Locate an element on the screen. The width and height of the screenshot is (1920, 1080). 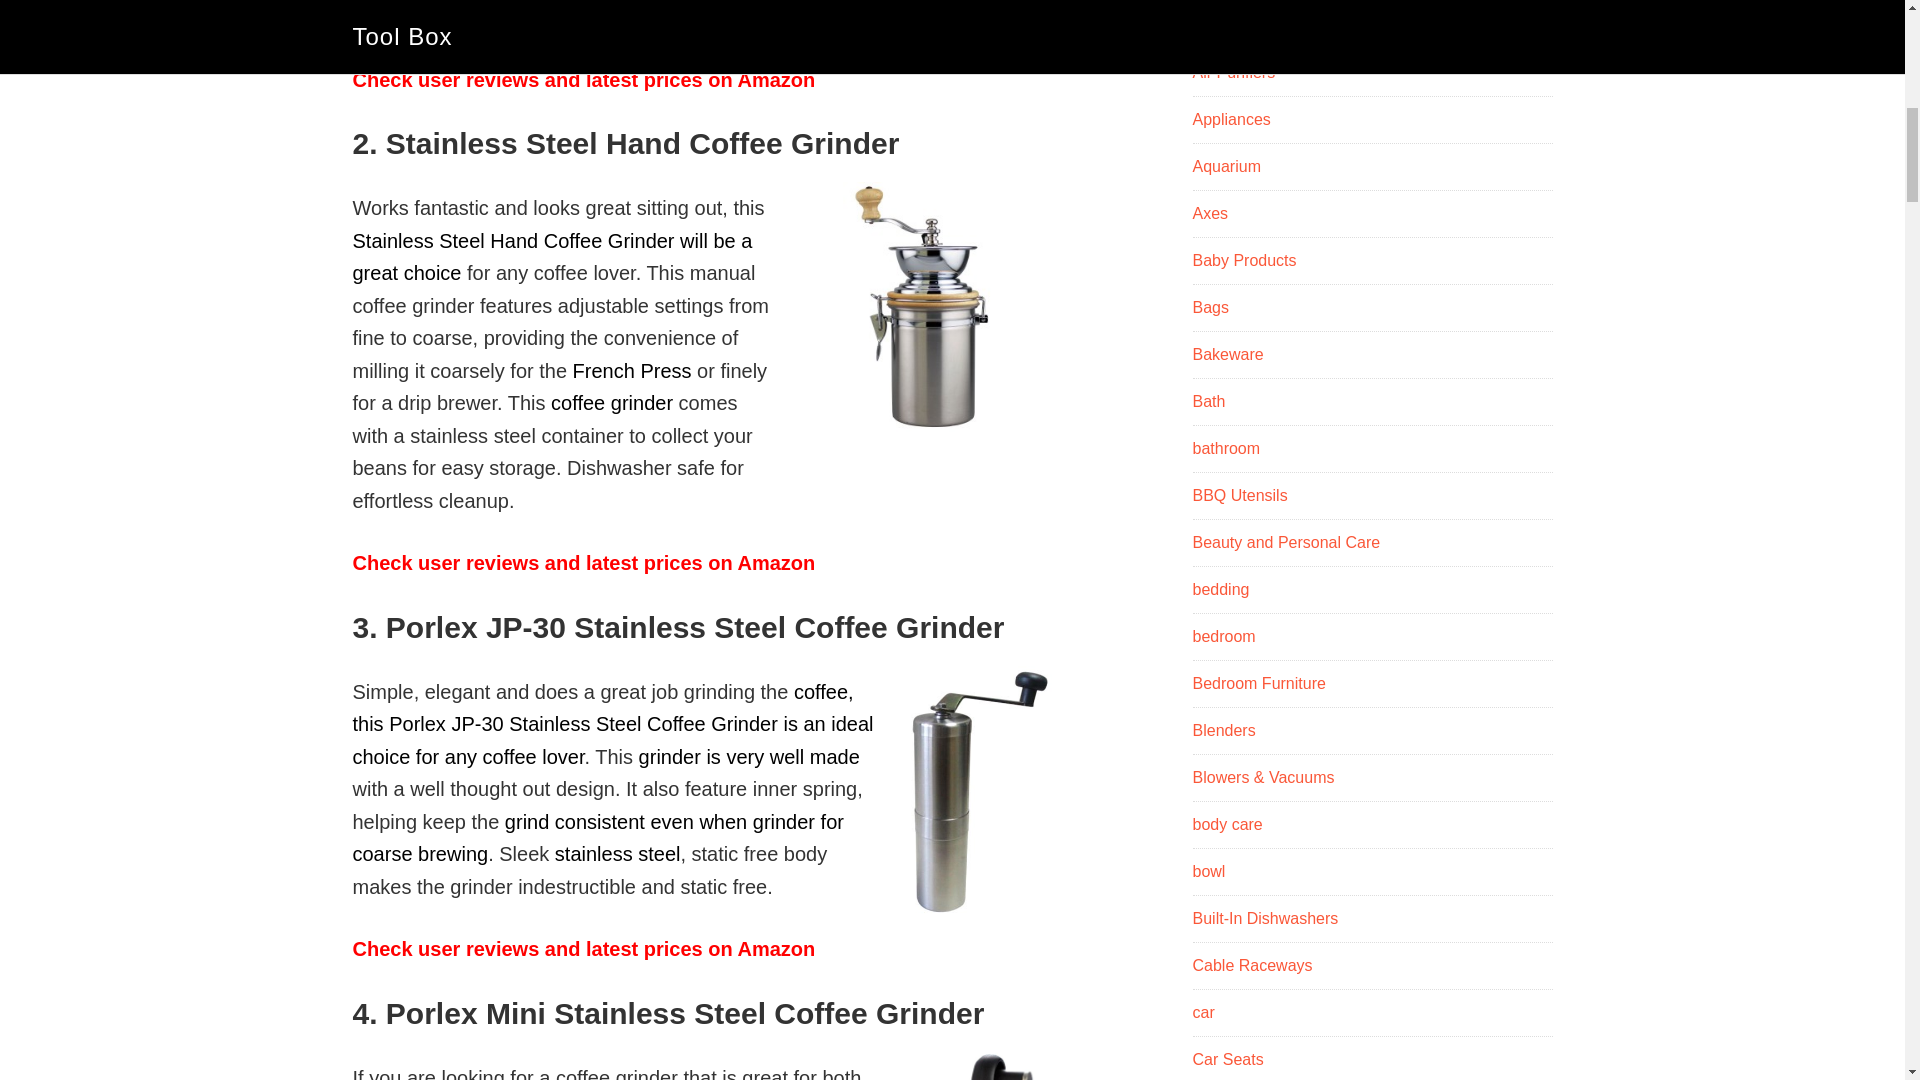
stainless steel is located at coordinates (618, 854).